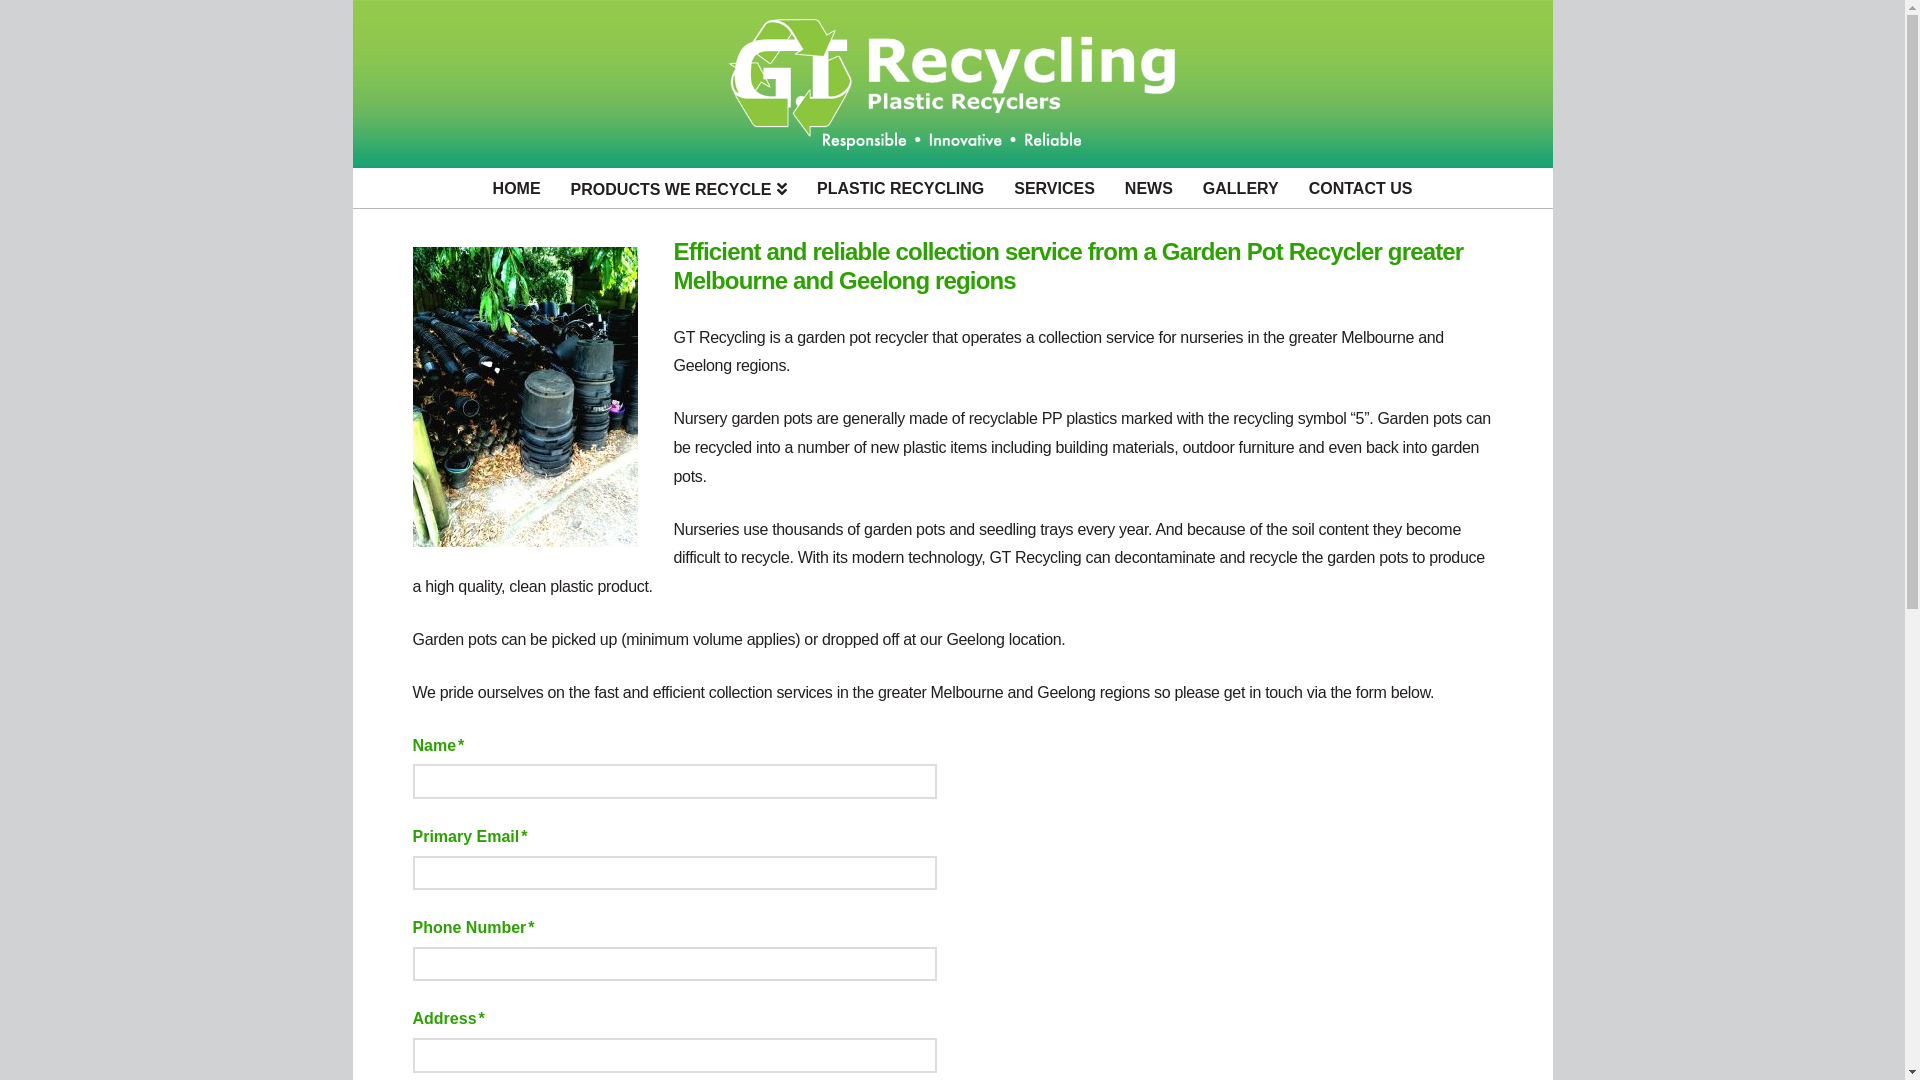 This screenshot has height=1080, width=1920. I want to click on GALLERY, so click(1241, 188).